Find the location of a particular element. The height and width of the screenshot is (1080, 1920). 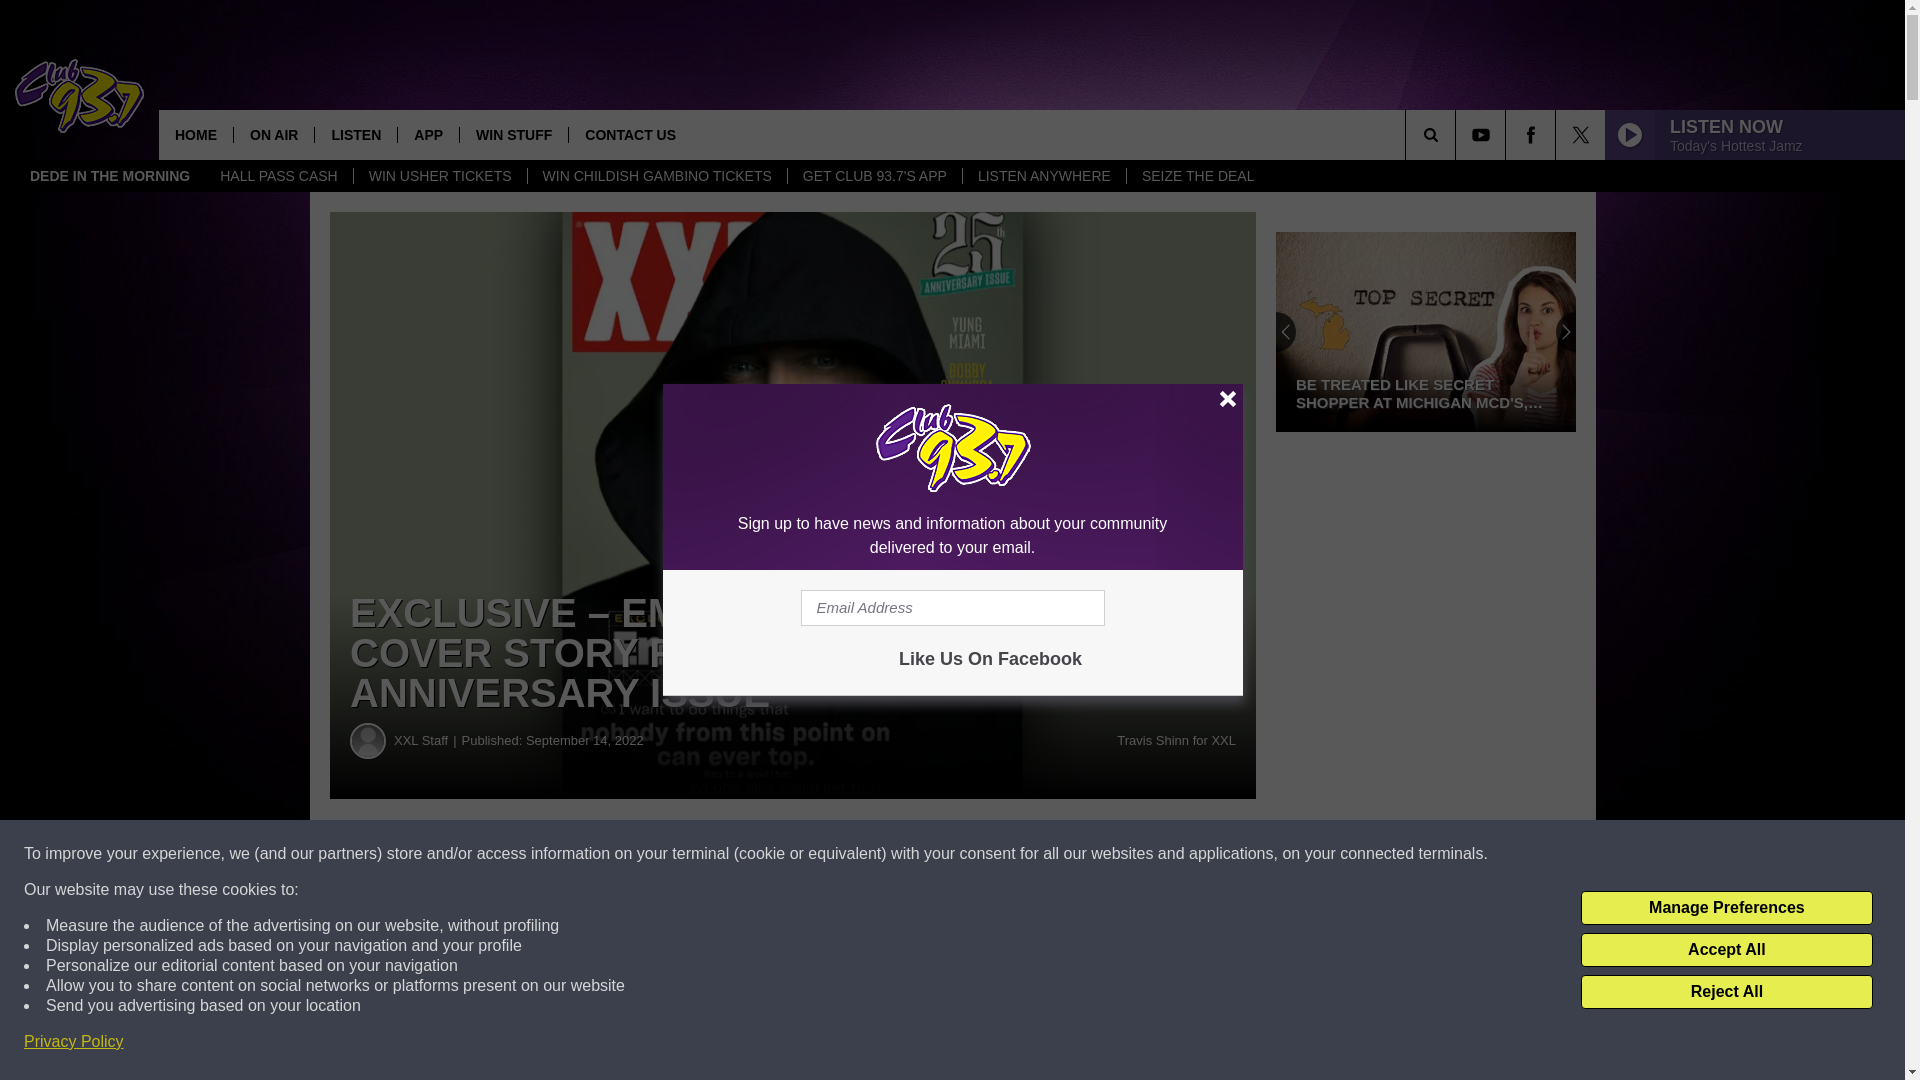

HOME is located at coordinates (196, 134).